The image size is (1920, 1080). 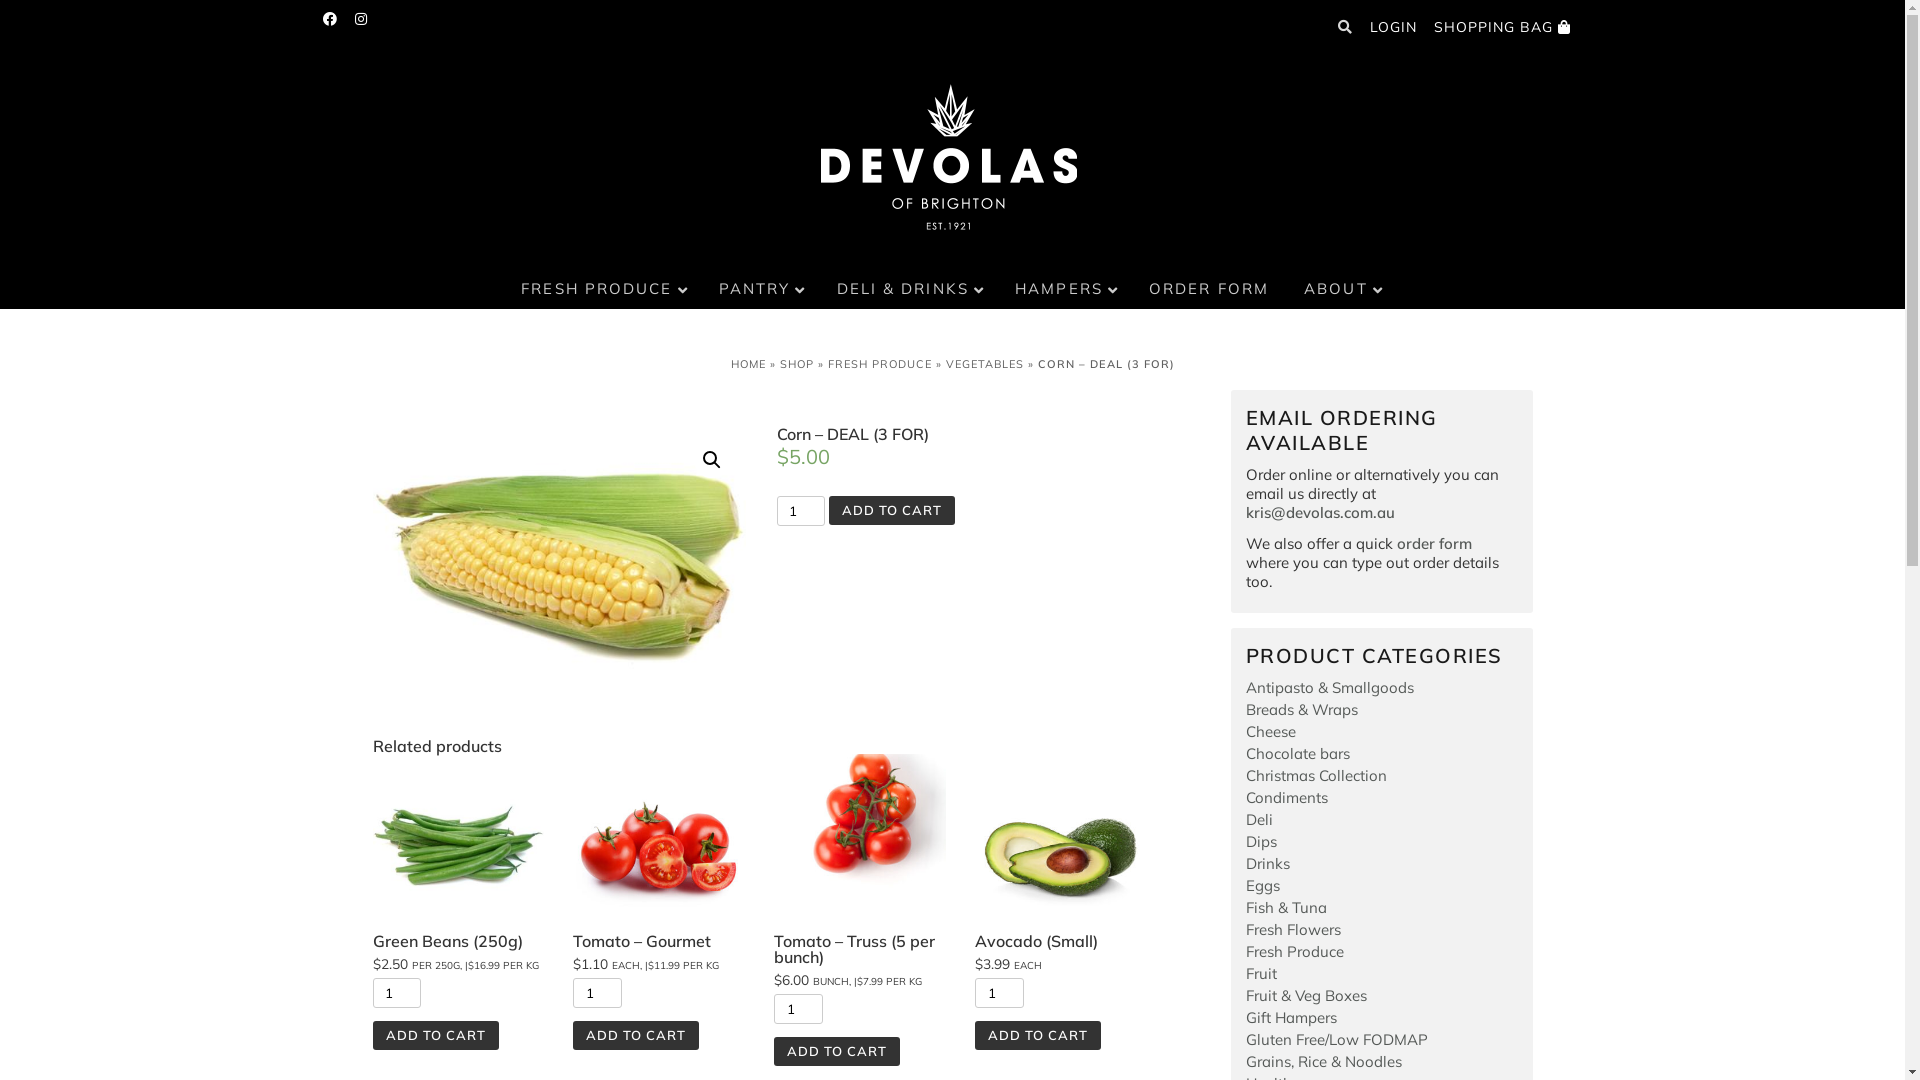 I want to click on Sweet Corn, so click(x=558, y=566).